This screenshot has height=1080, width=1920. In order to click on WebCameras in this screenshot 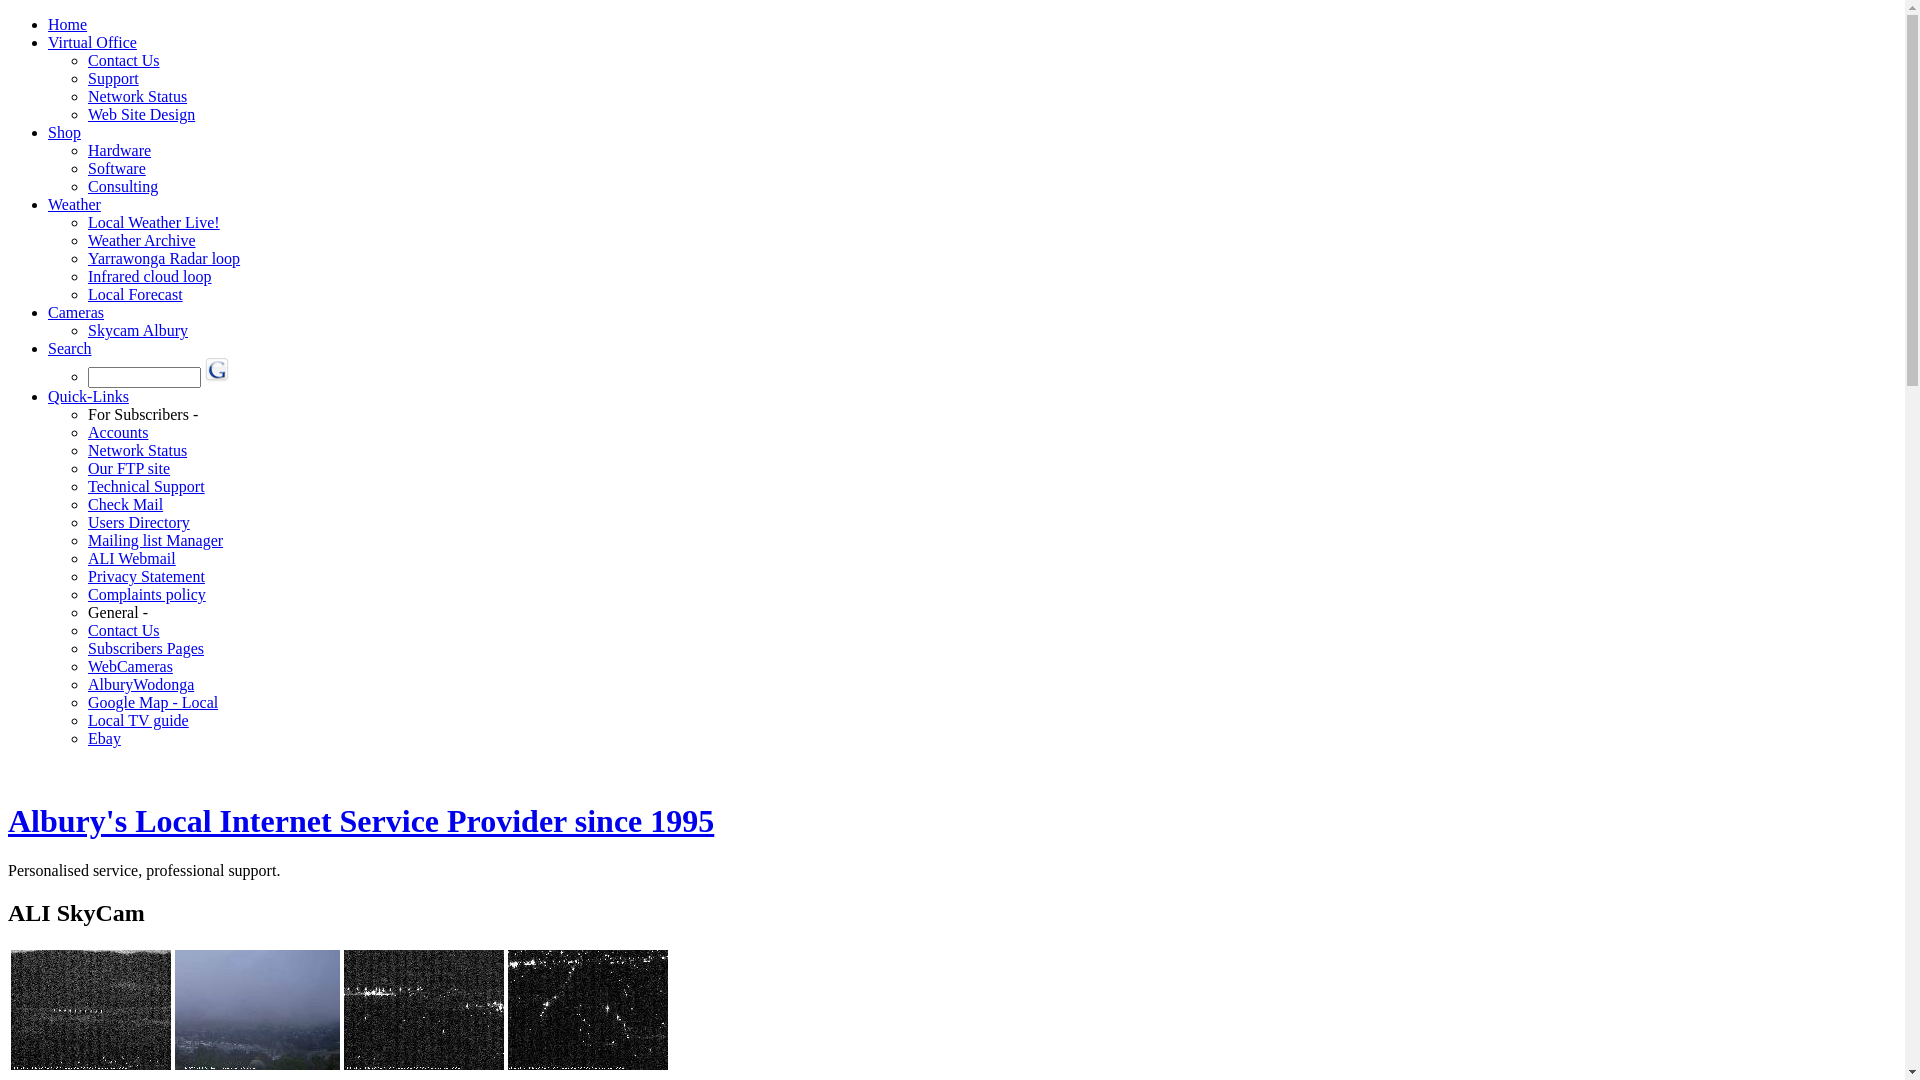, I will do `click(130, 666)`.